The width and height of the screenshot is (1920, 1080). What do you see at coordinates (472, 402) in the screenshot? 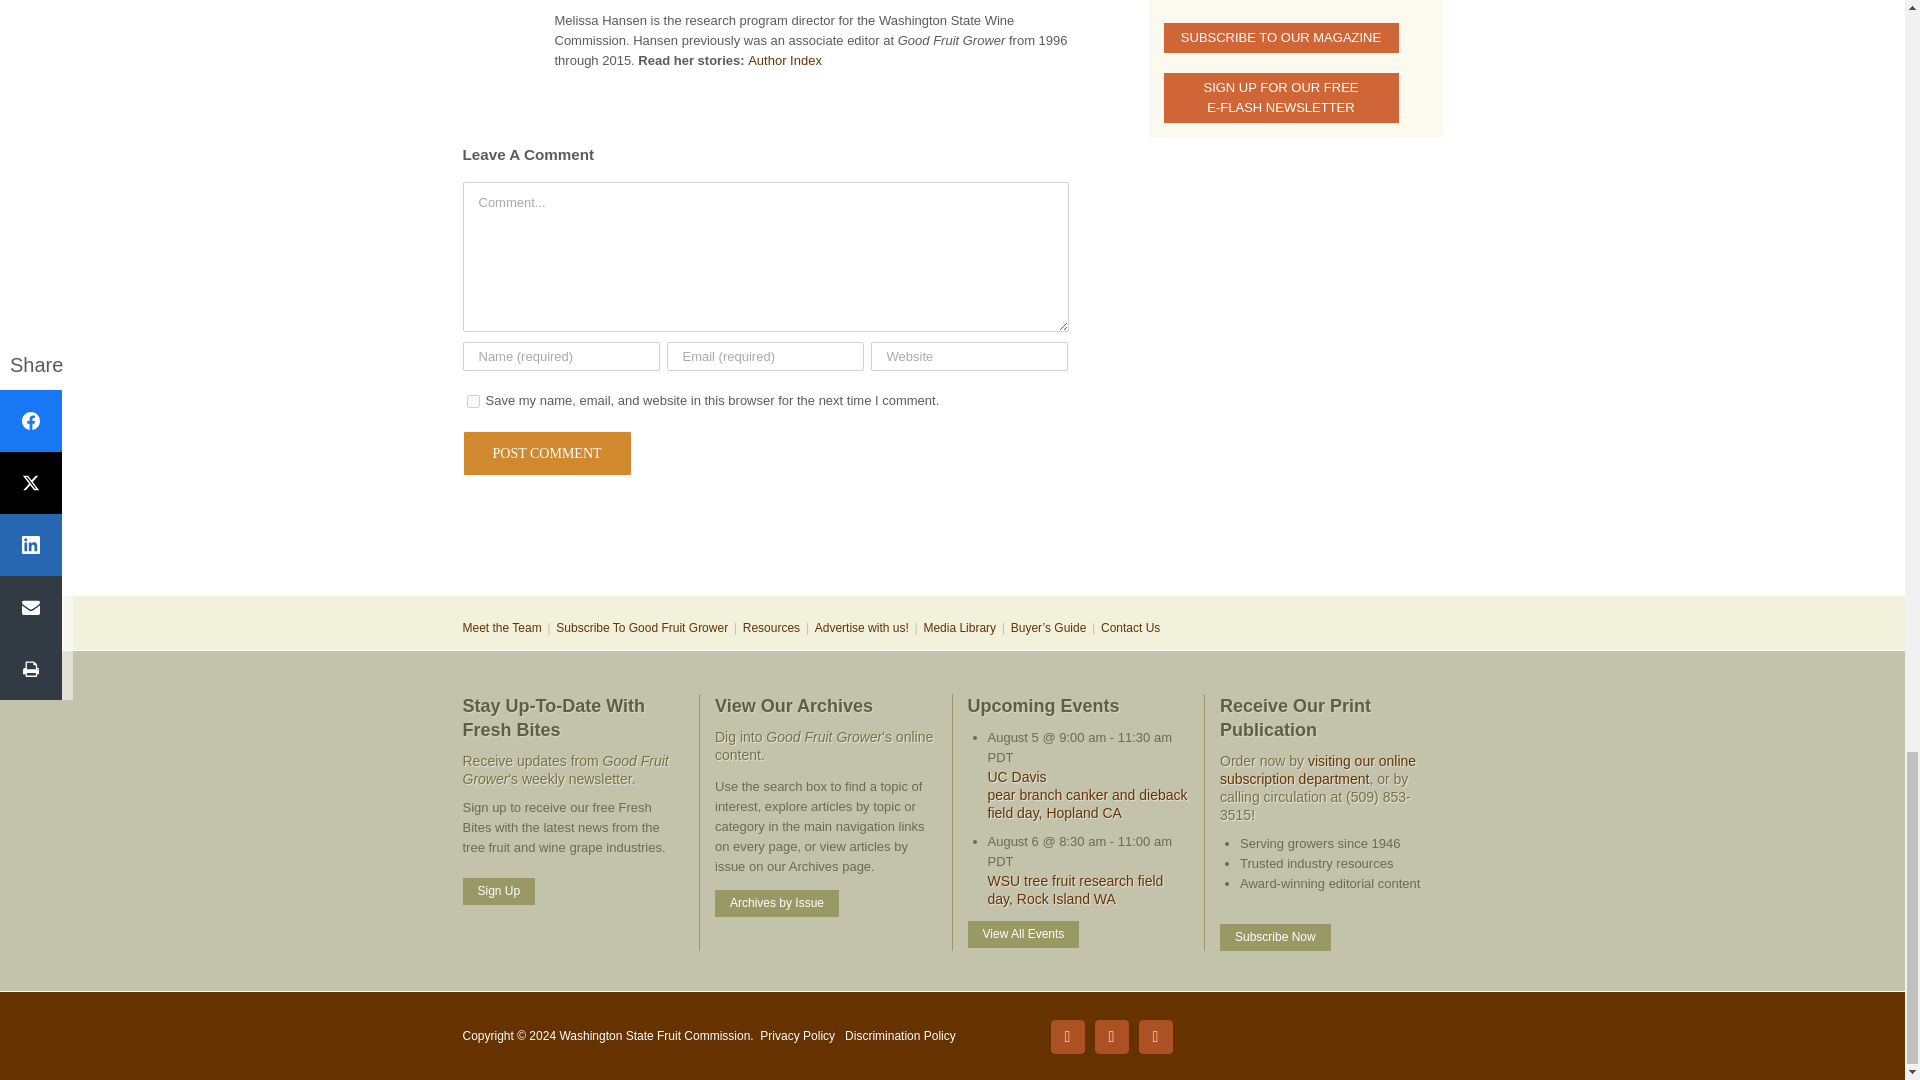
I see `yes` at bounding box center [472, 402].